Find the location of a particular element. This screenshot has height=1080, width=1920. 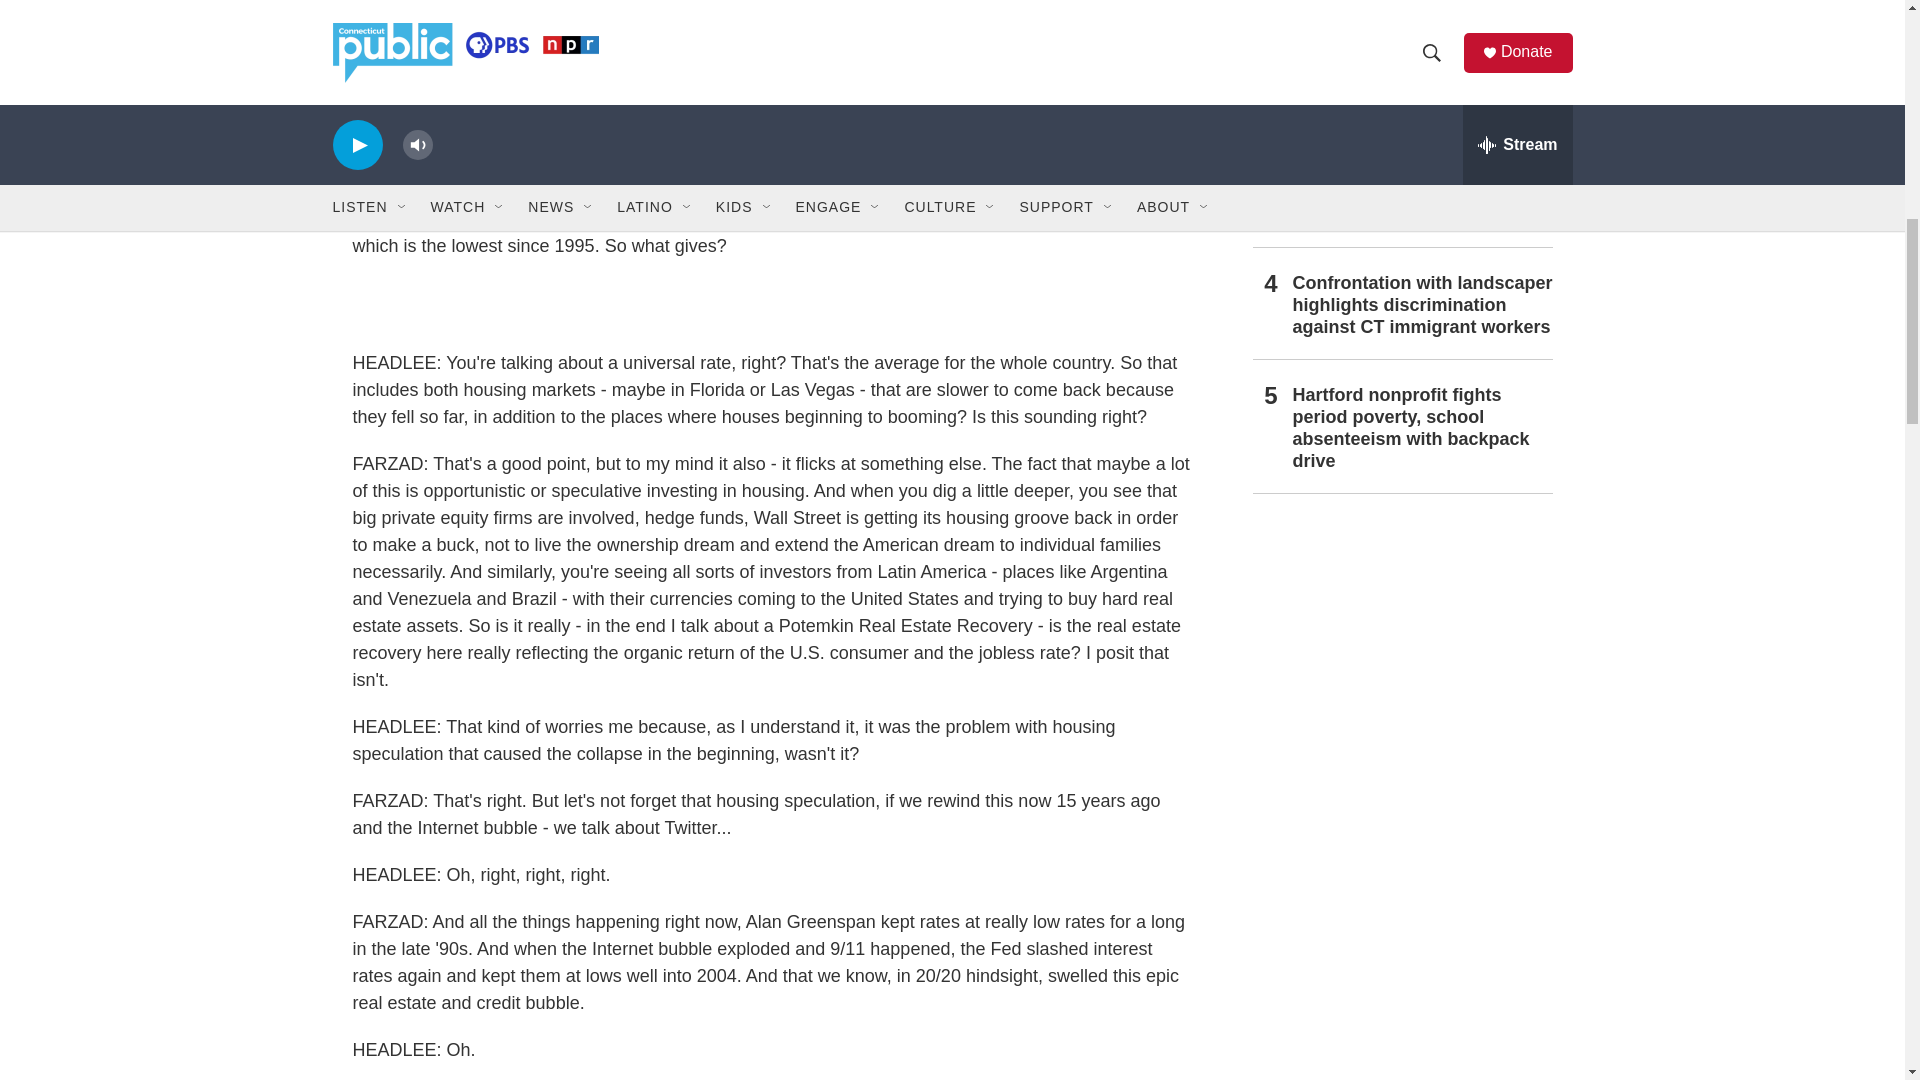

3rd party ad content is located at coordinates (1401, 948).